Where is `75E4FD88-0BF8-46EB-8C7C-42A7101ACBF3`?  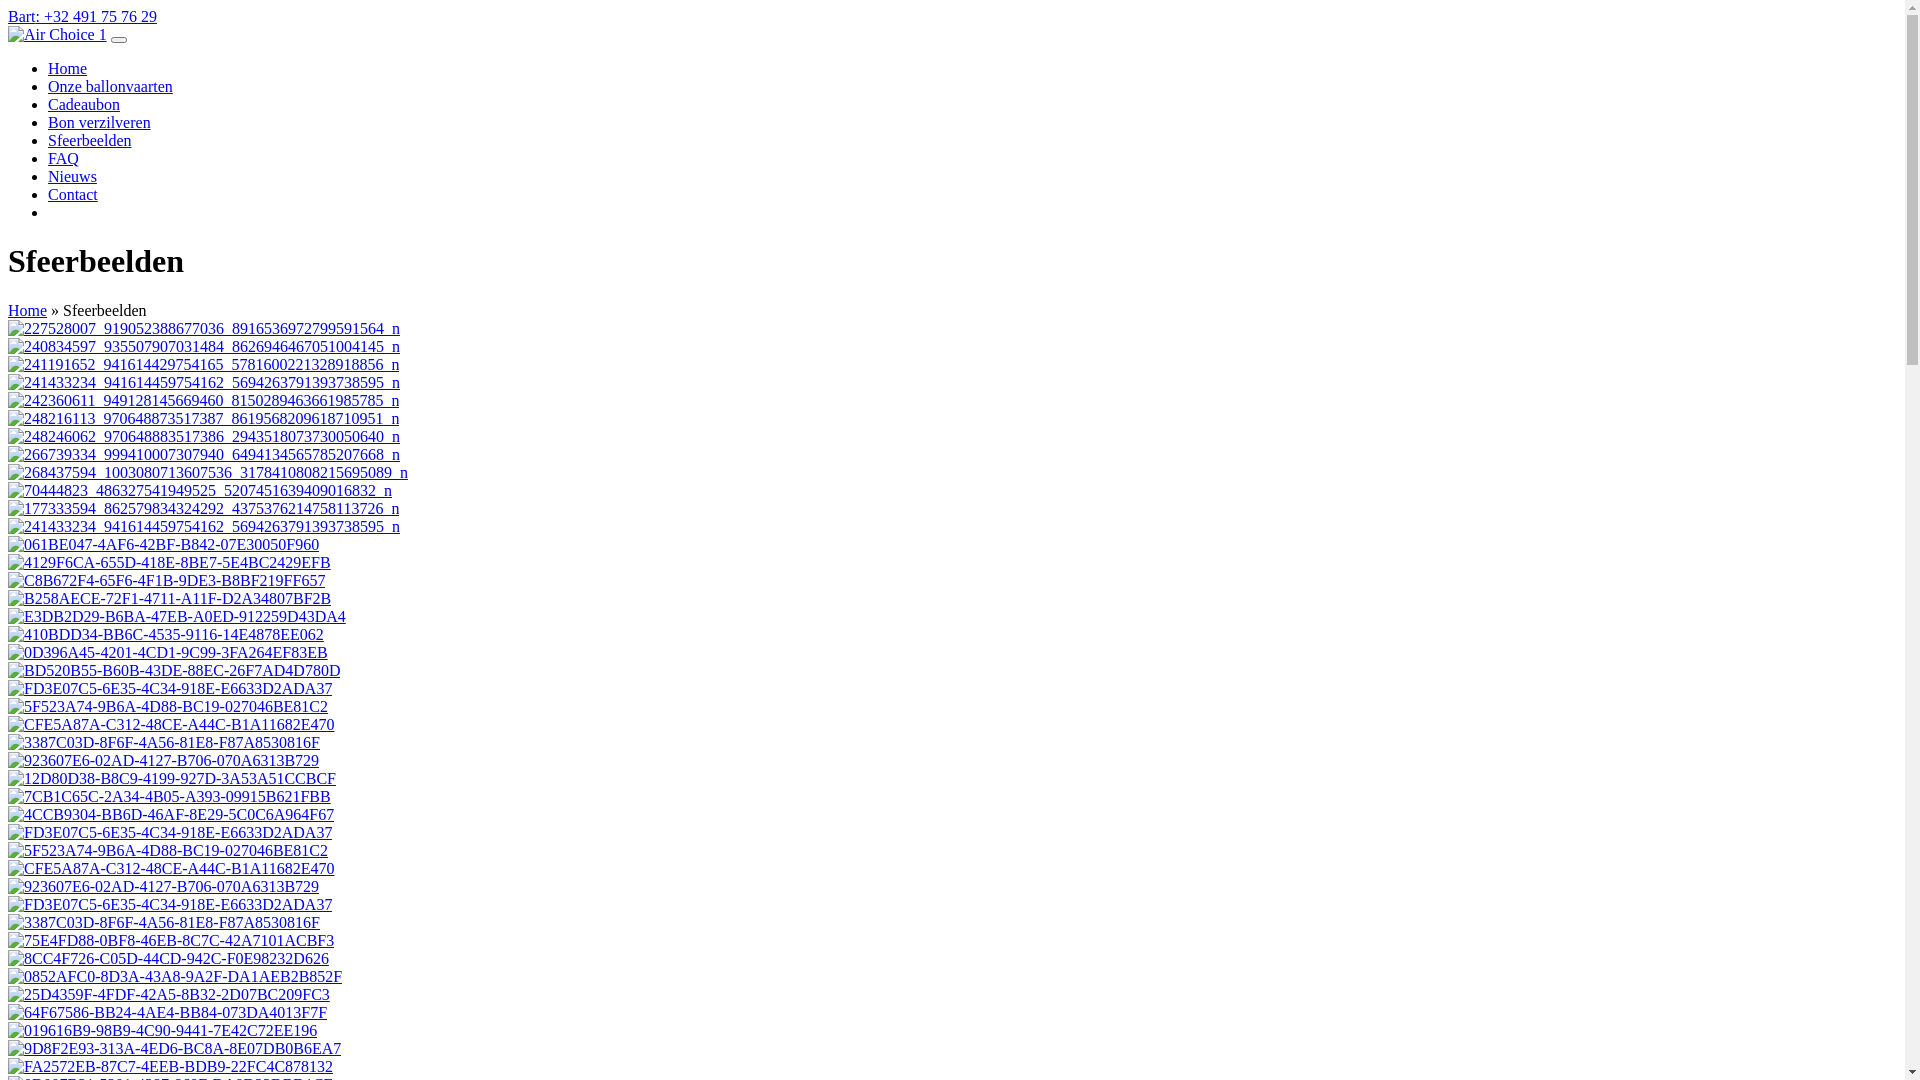
75E4FD88-0BF8-46EB-8C7C-42A7101ACBF3 is located at coordinates (171, 940).